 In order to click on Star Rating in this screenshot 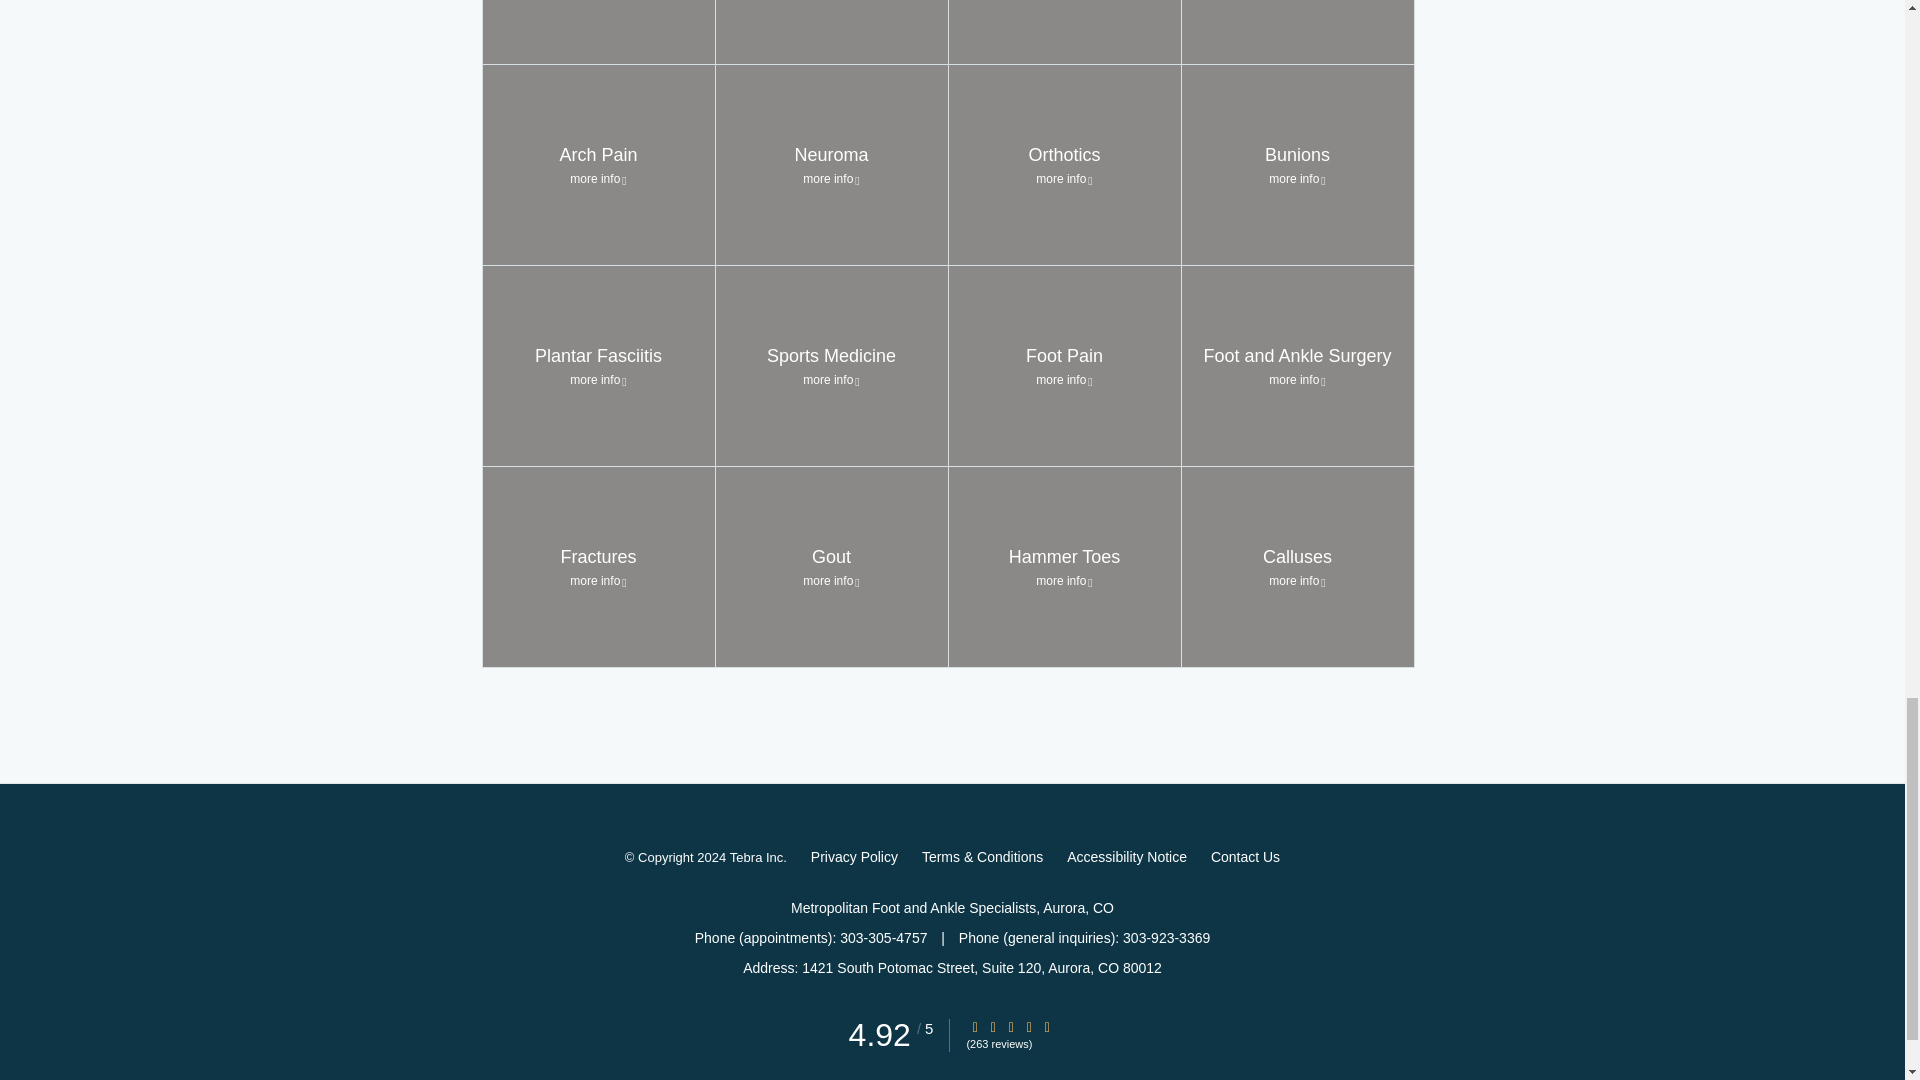, I will do `click(974, 1026)`.